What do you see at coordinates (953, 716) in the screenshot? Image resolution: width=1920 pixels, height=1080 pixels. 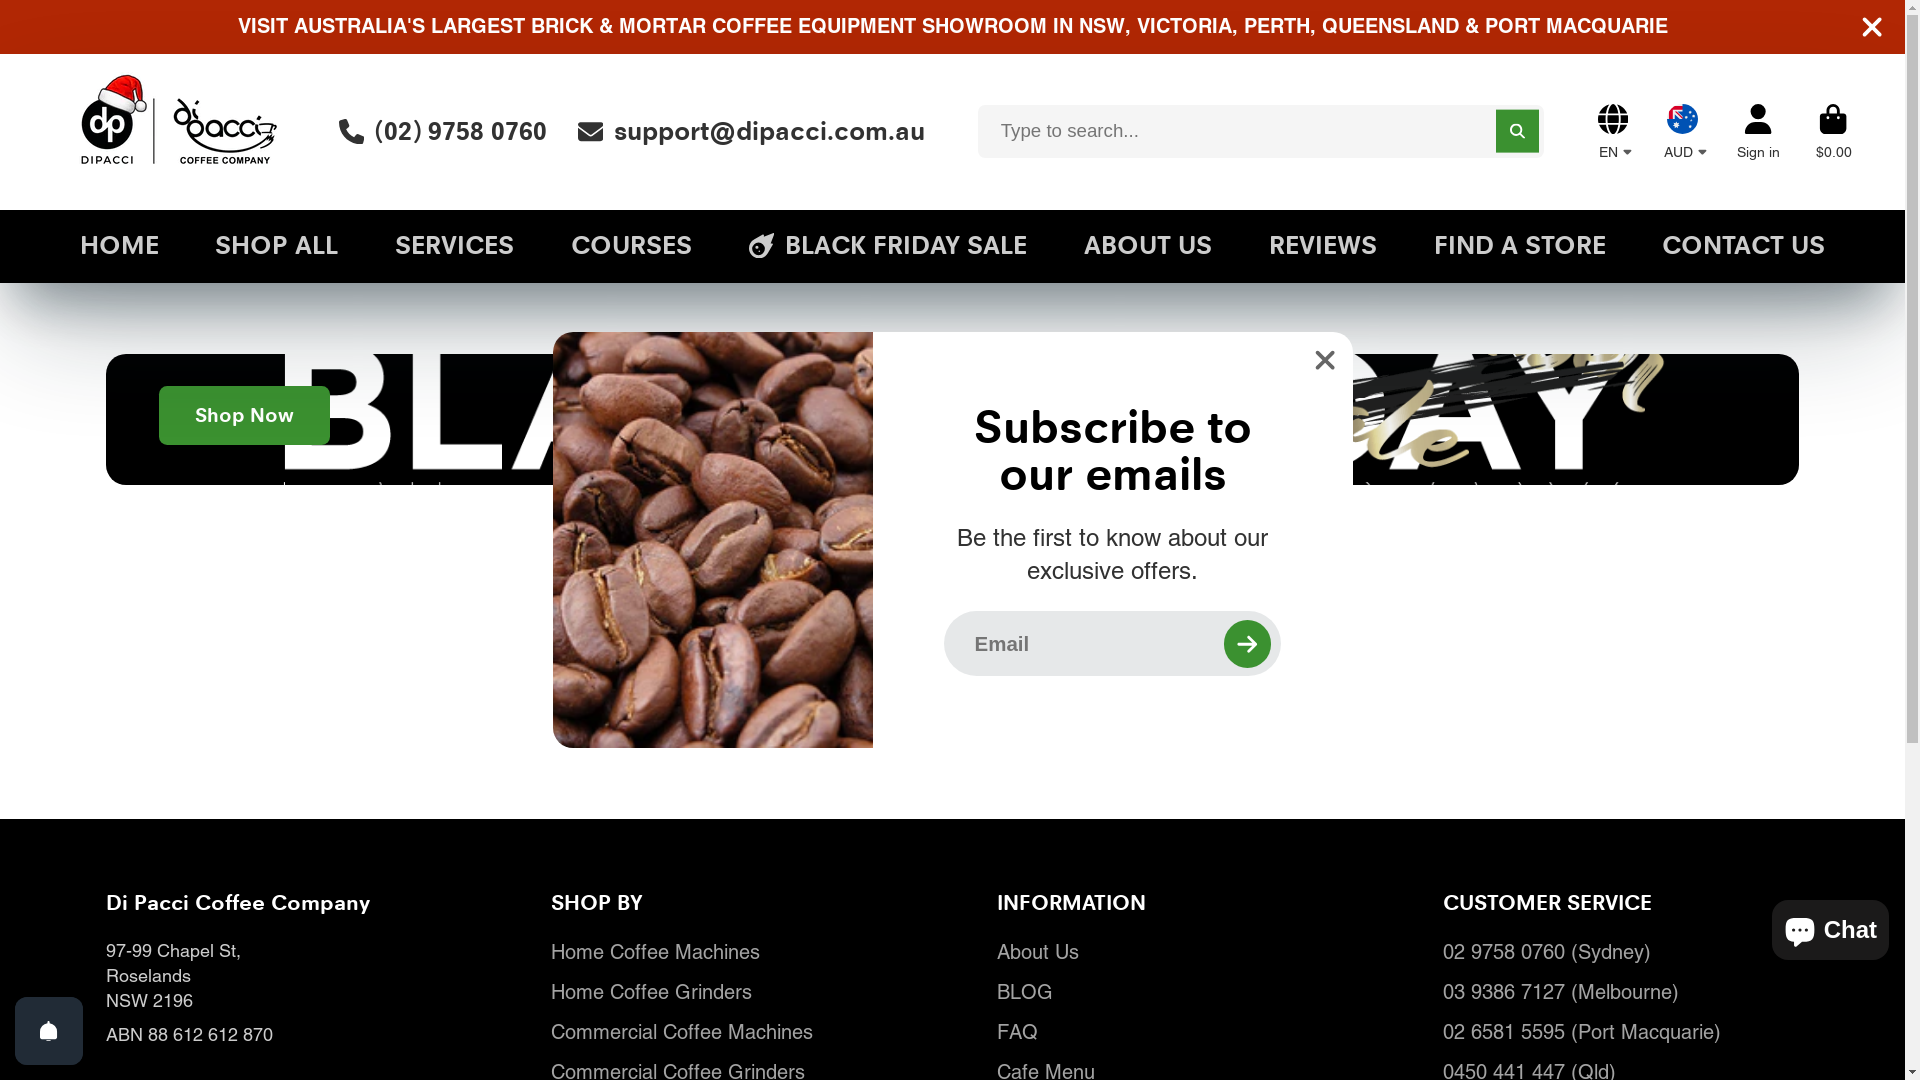 I see `Continue shopping` at bounding box center [953, 716].